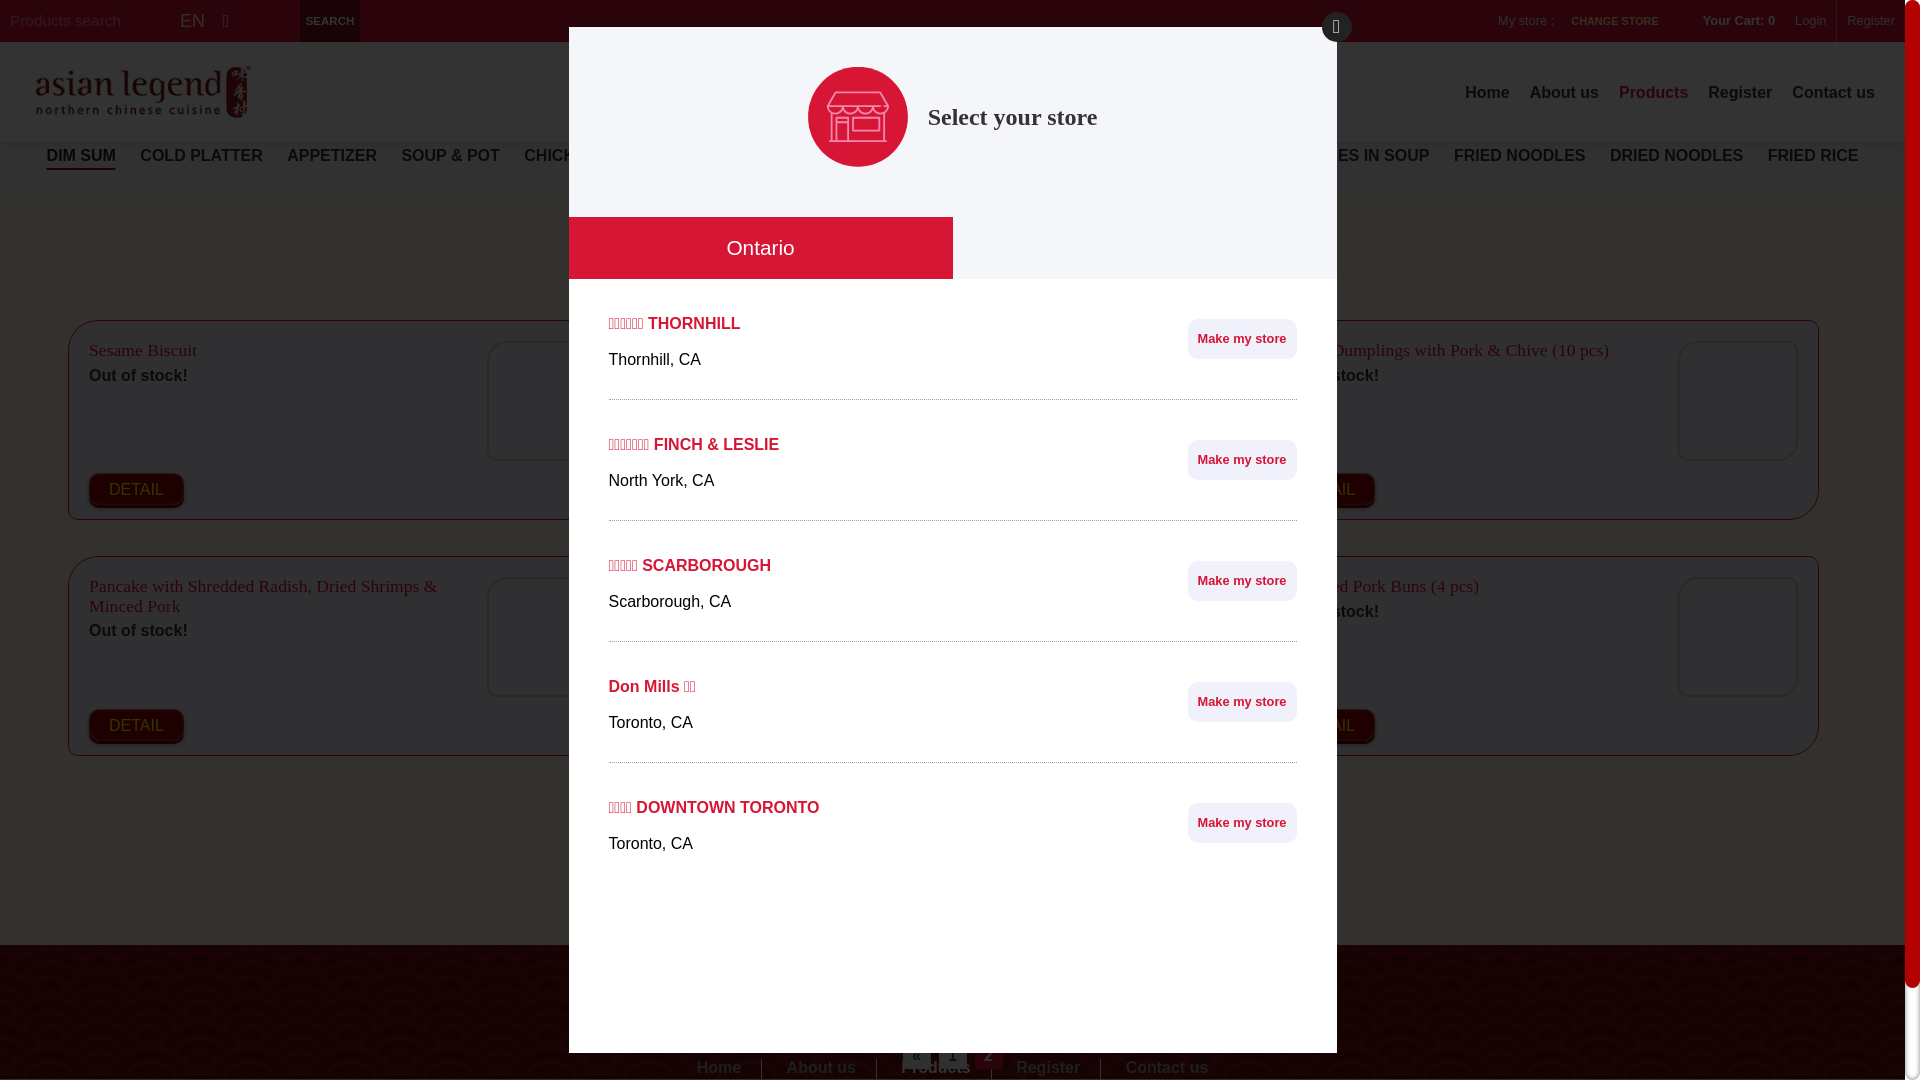  I want to click on DETAIL, so click(1328, 489).